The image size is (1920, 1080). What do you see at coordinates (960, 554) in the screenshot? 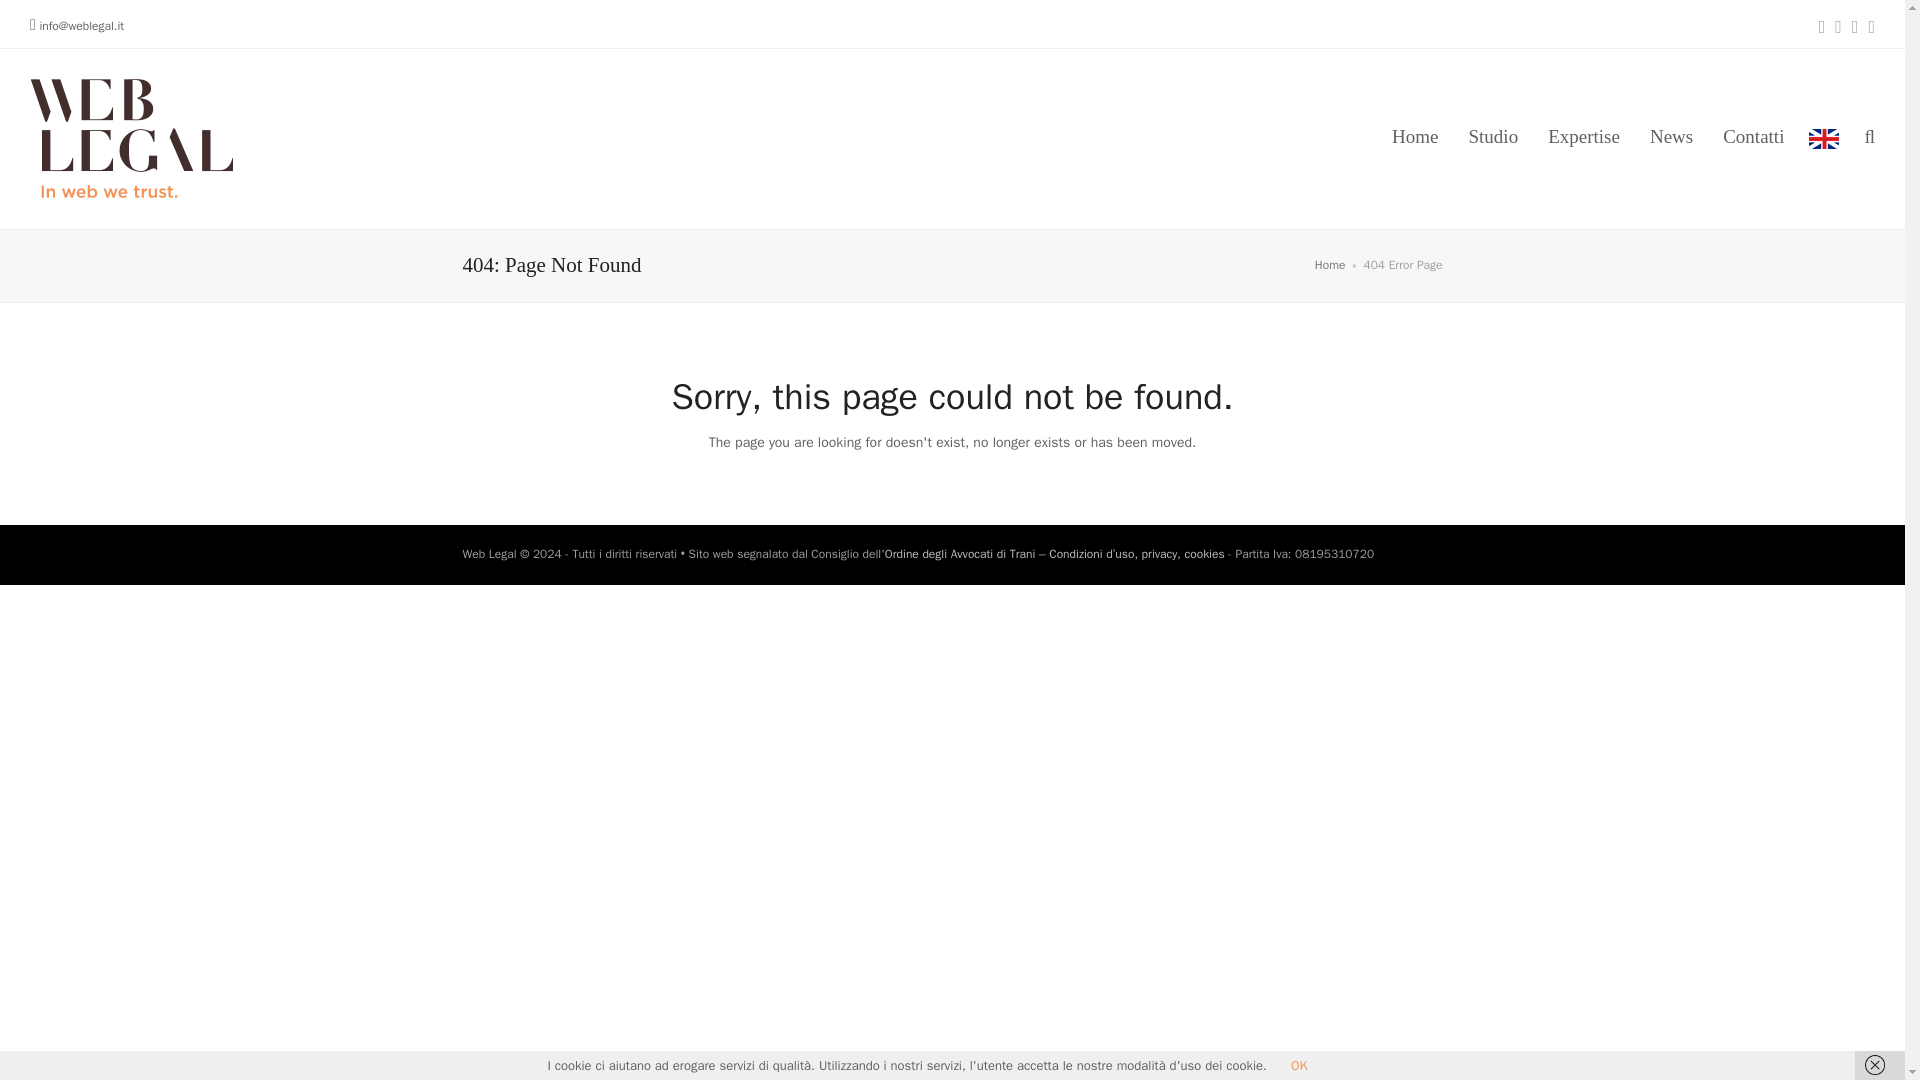
I see `Ordine degli Avvocati di Trani` at bounding box center [960, 554].